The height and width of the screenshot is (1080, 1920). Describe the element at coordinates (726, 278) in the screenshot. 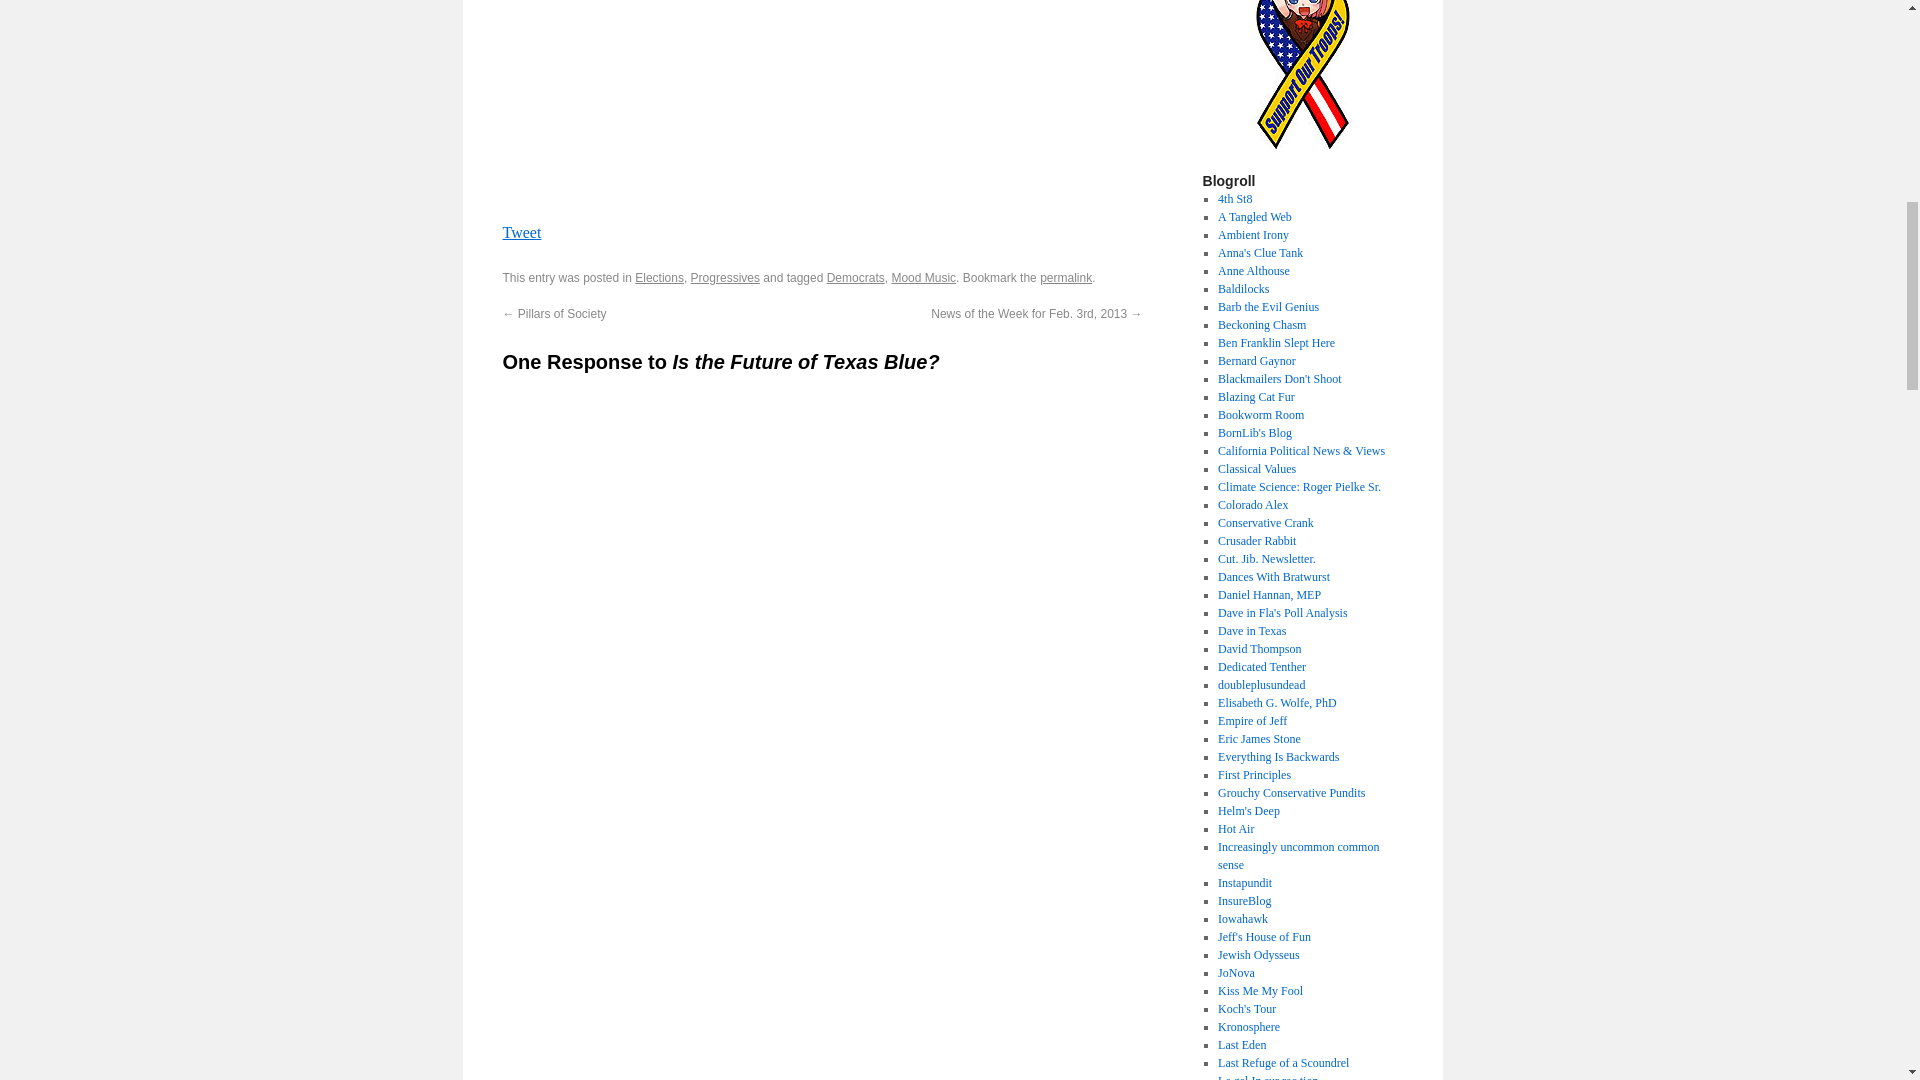

I see `Progressives` at that location.